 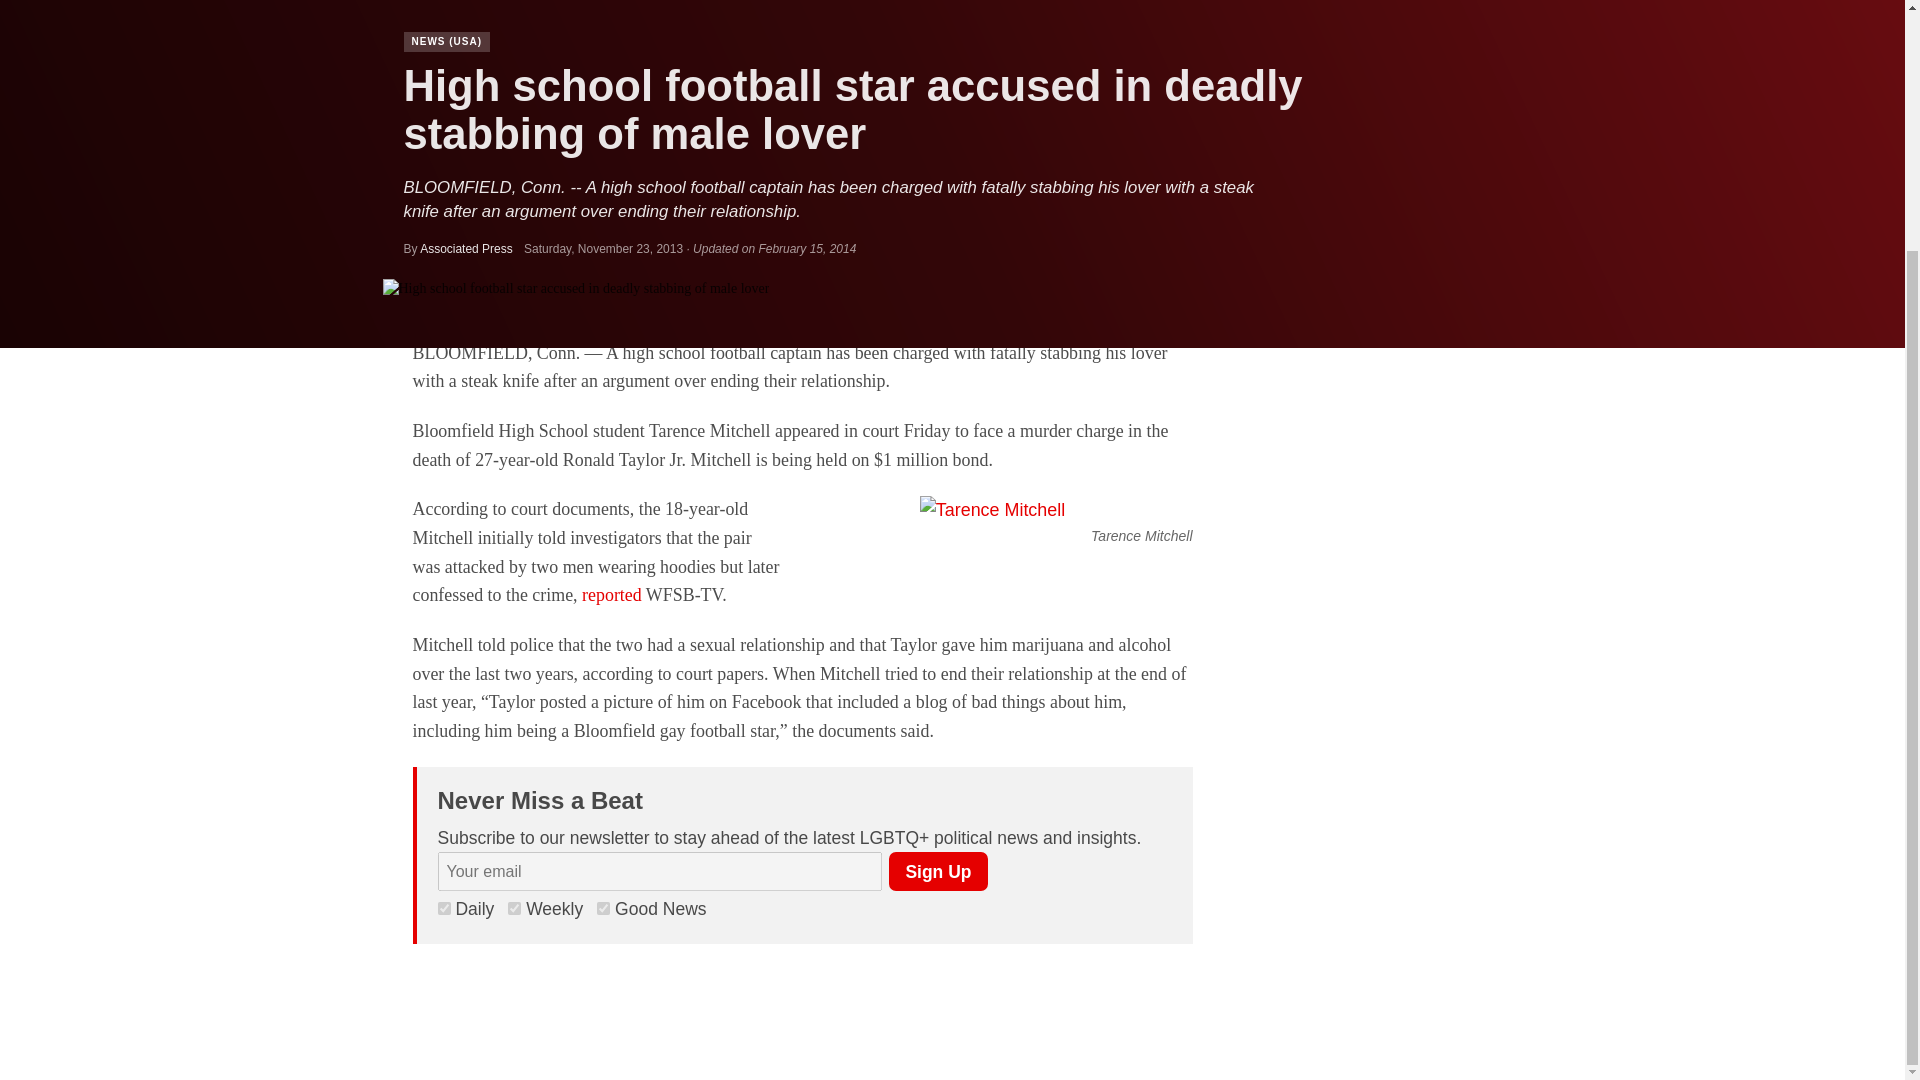 I want to click on Sign Up, so click(x=937, y=872).